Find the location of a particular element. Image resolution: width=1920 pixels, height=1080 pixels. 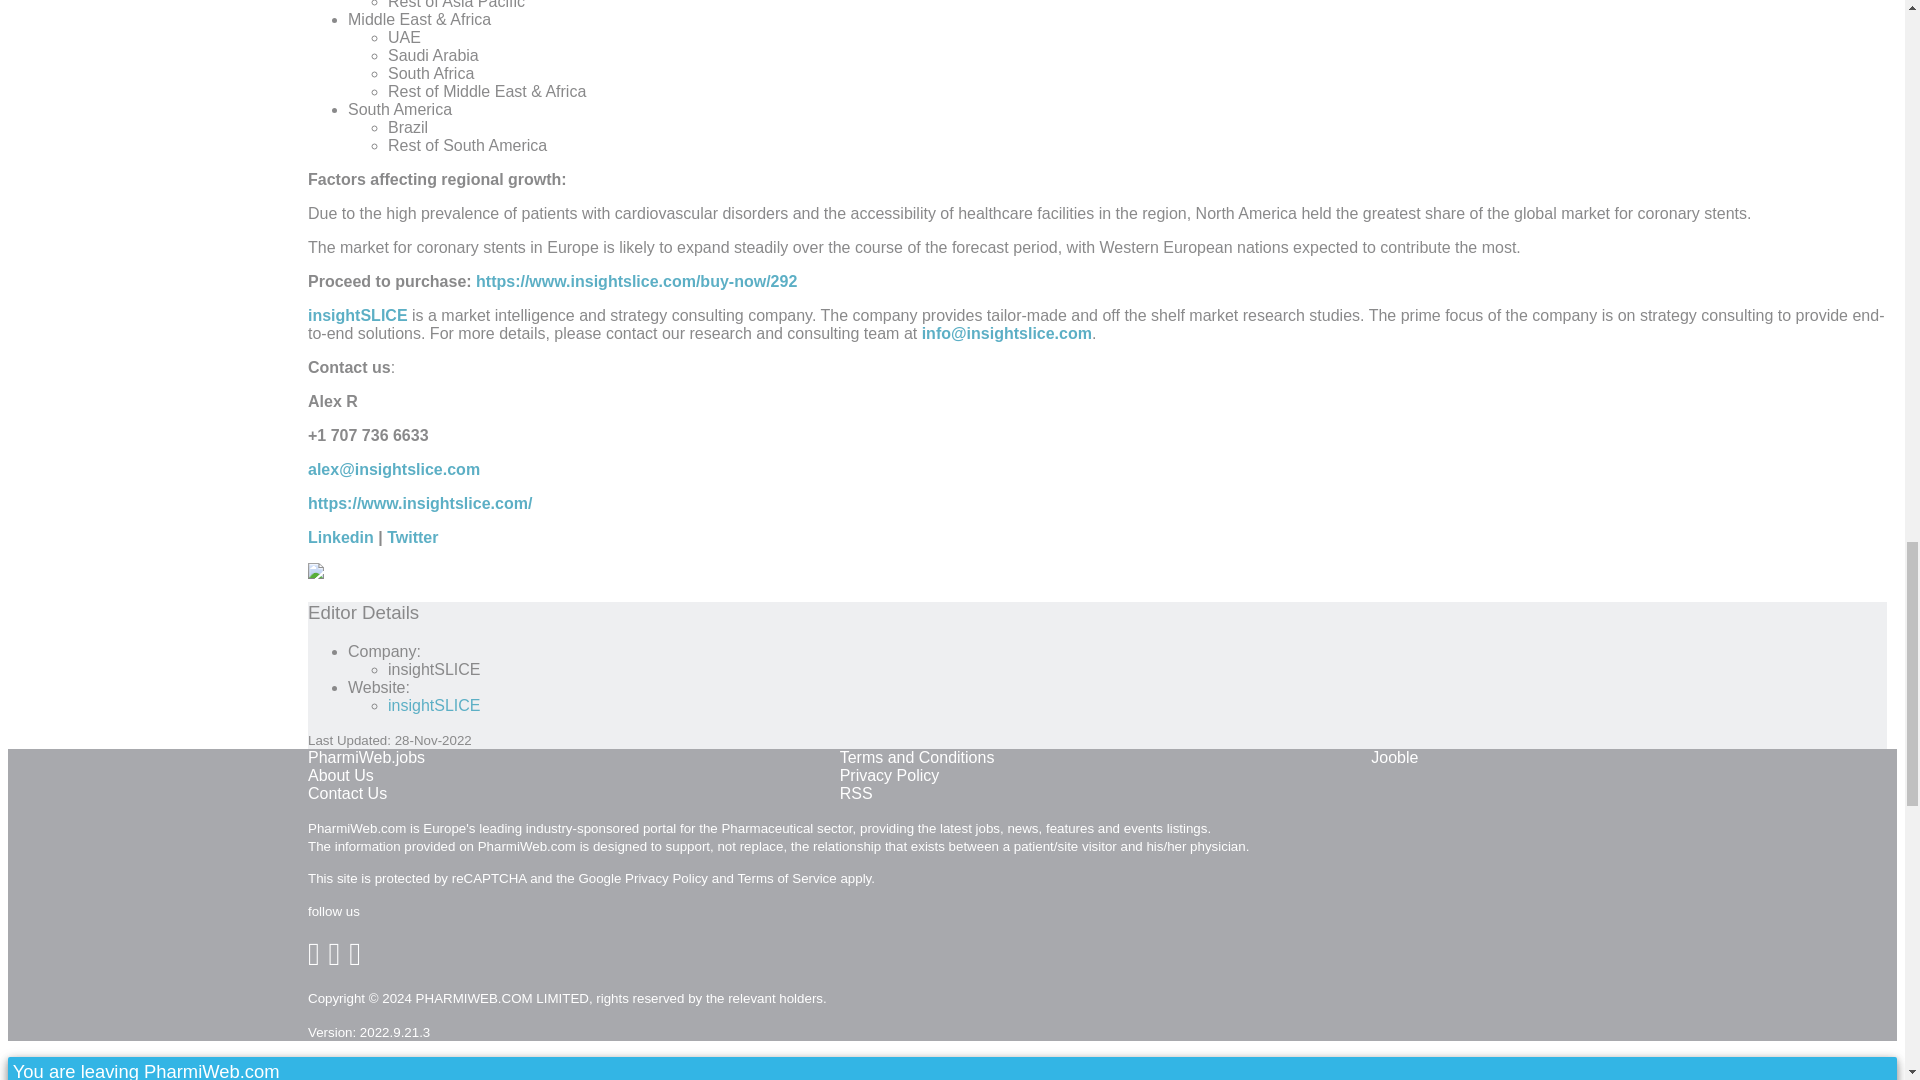

insightSLICE is located at coordinates (434, 704).